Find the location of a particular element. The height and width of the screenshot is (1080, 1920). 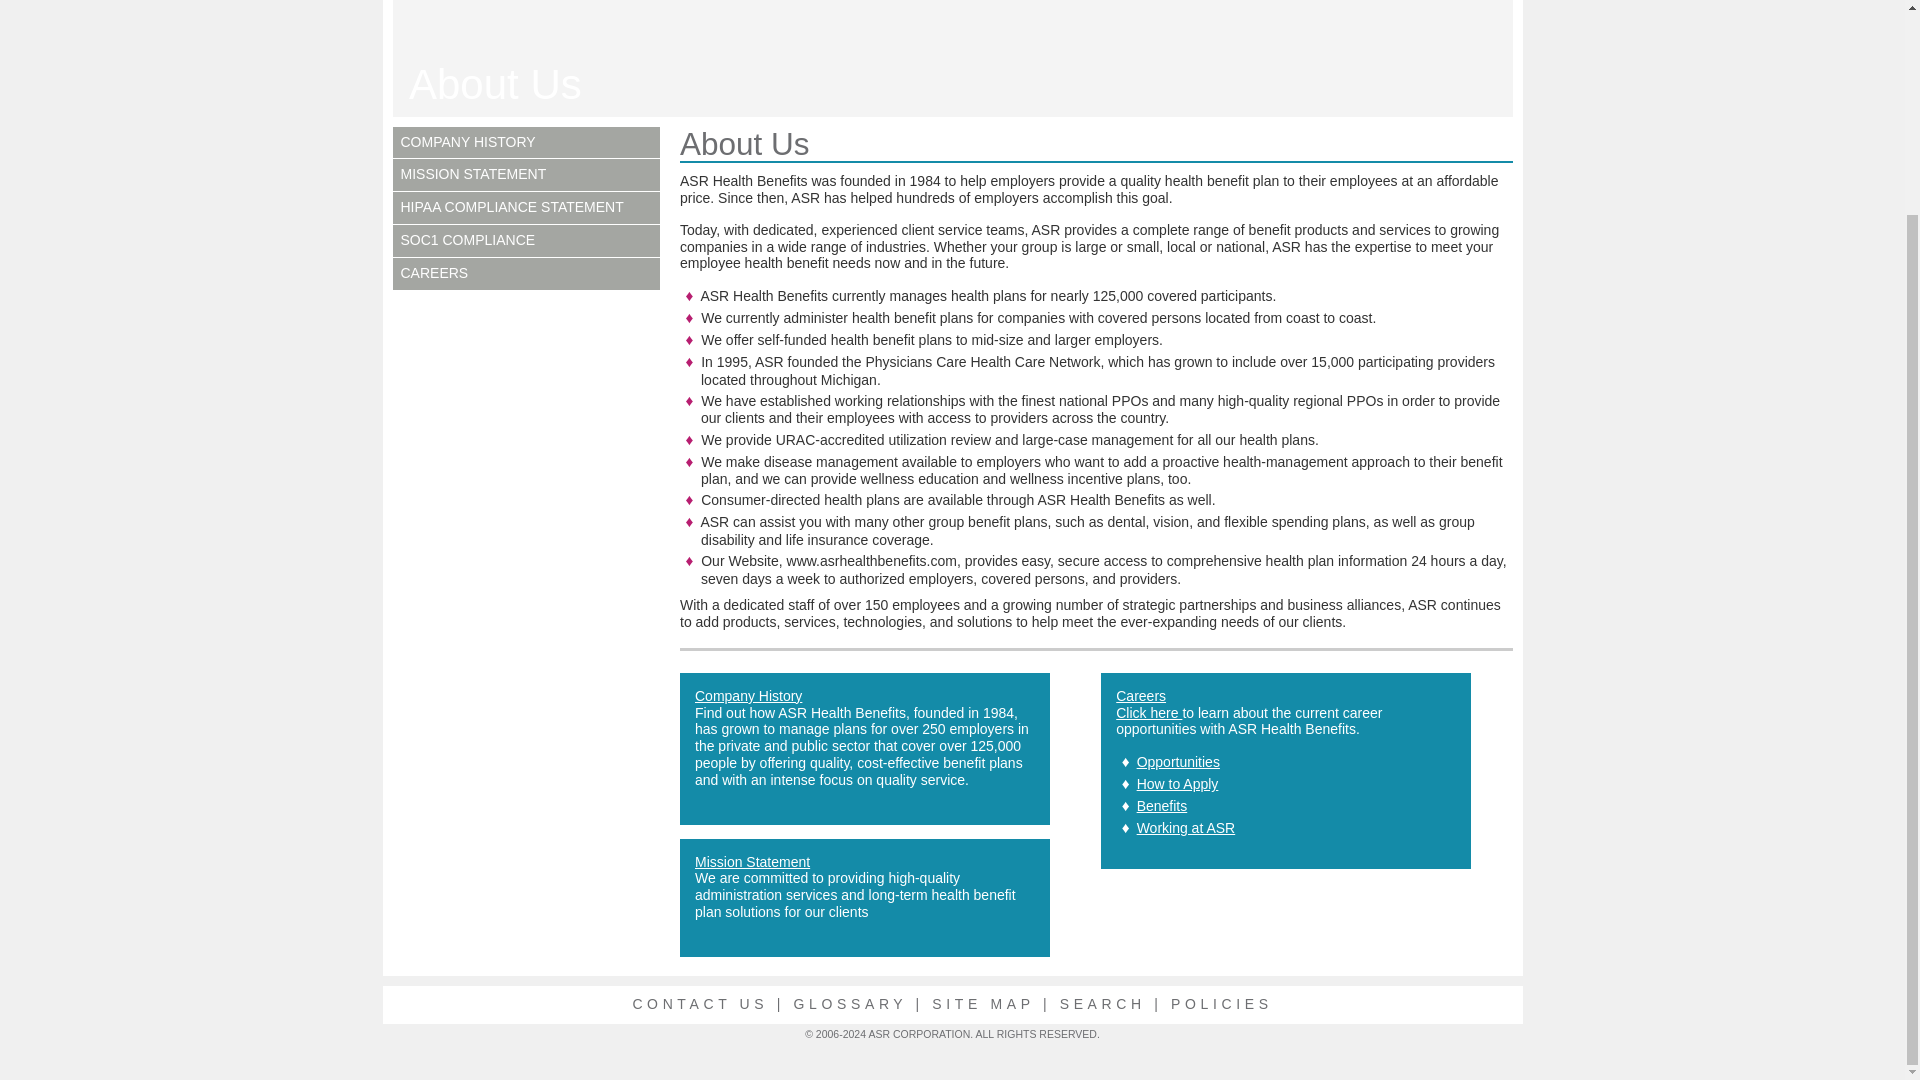

Opportunities is located at coordinates (1178, 762).